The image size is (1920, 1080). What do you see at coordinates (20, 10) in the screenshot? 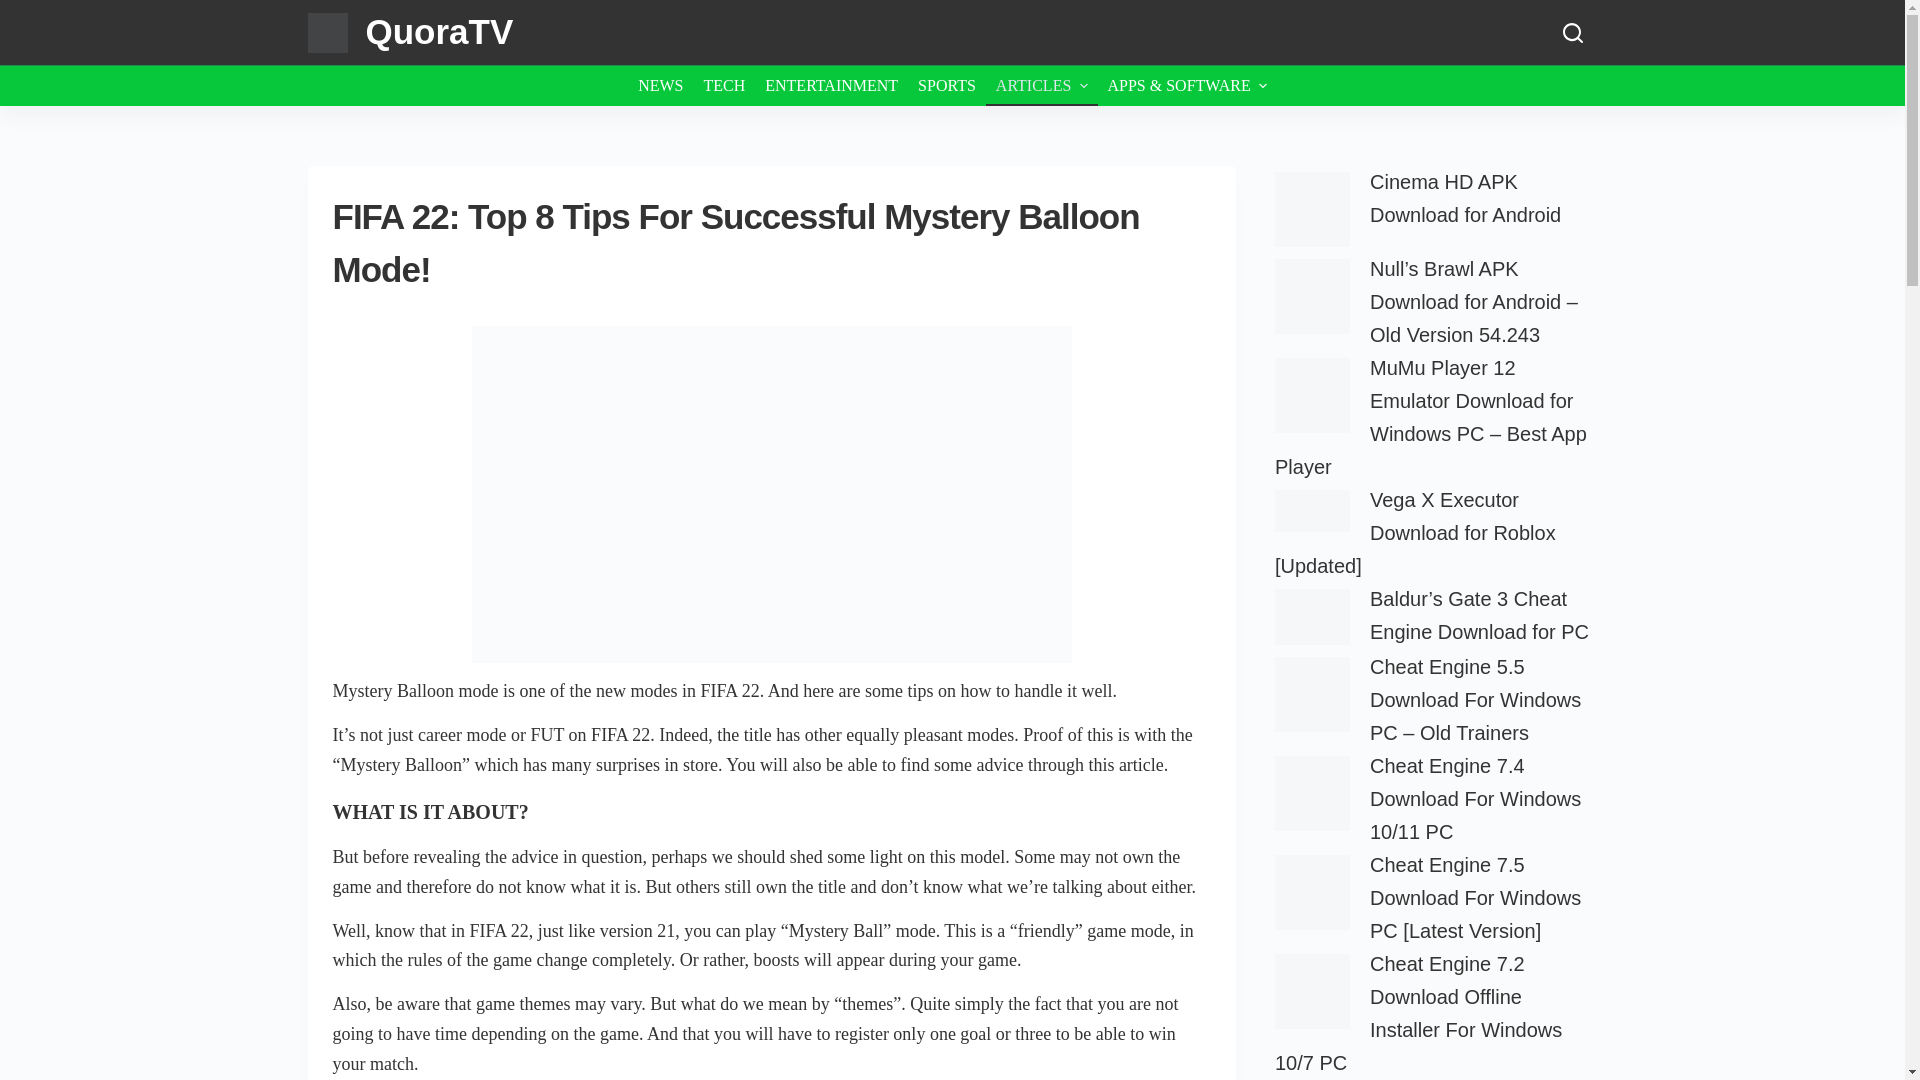
I see `Skip to content` at bounding box center [20, 10].